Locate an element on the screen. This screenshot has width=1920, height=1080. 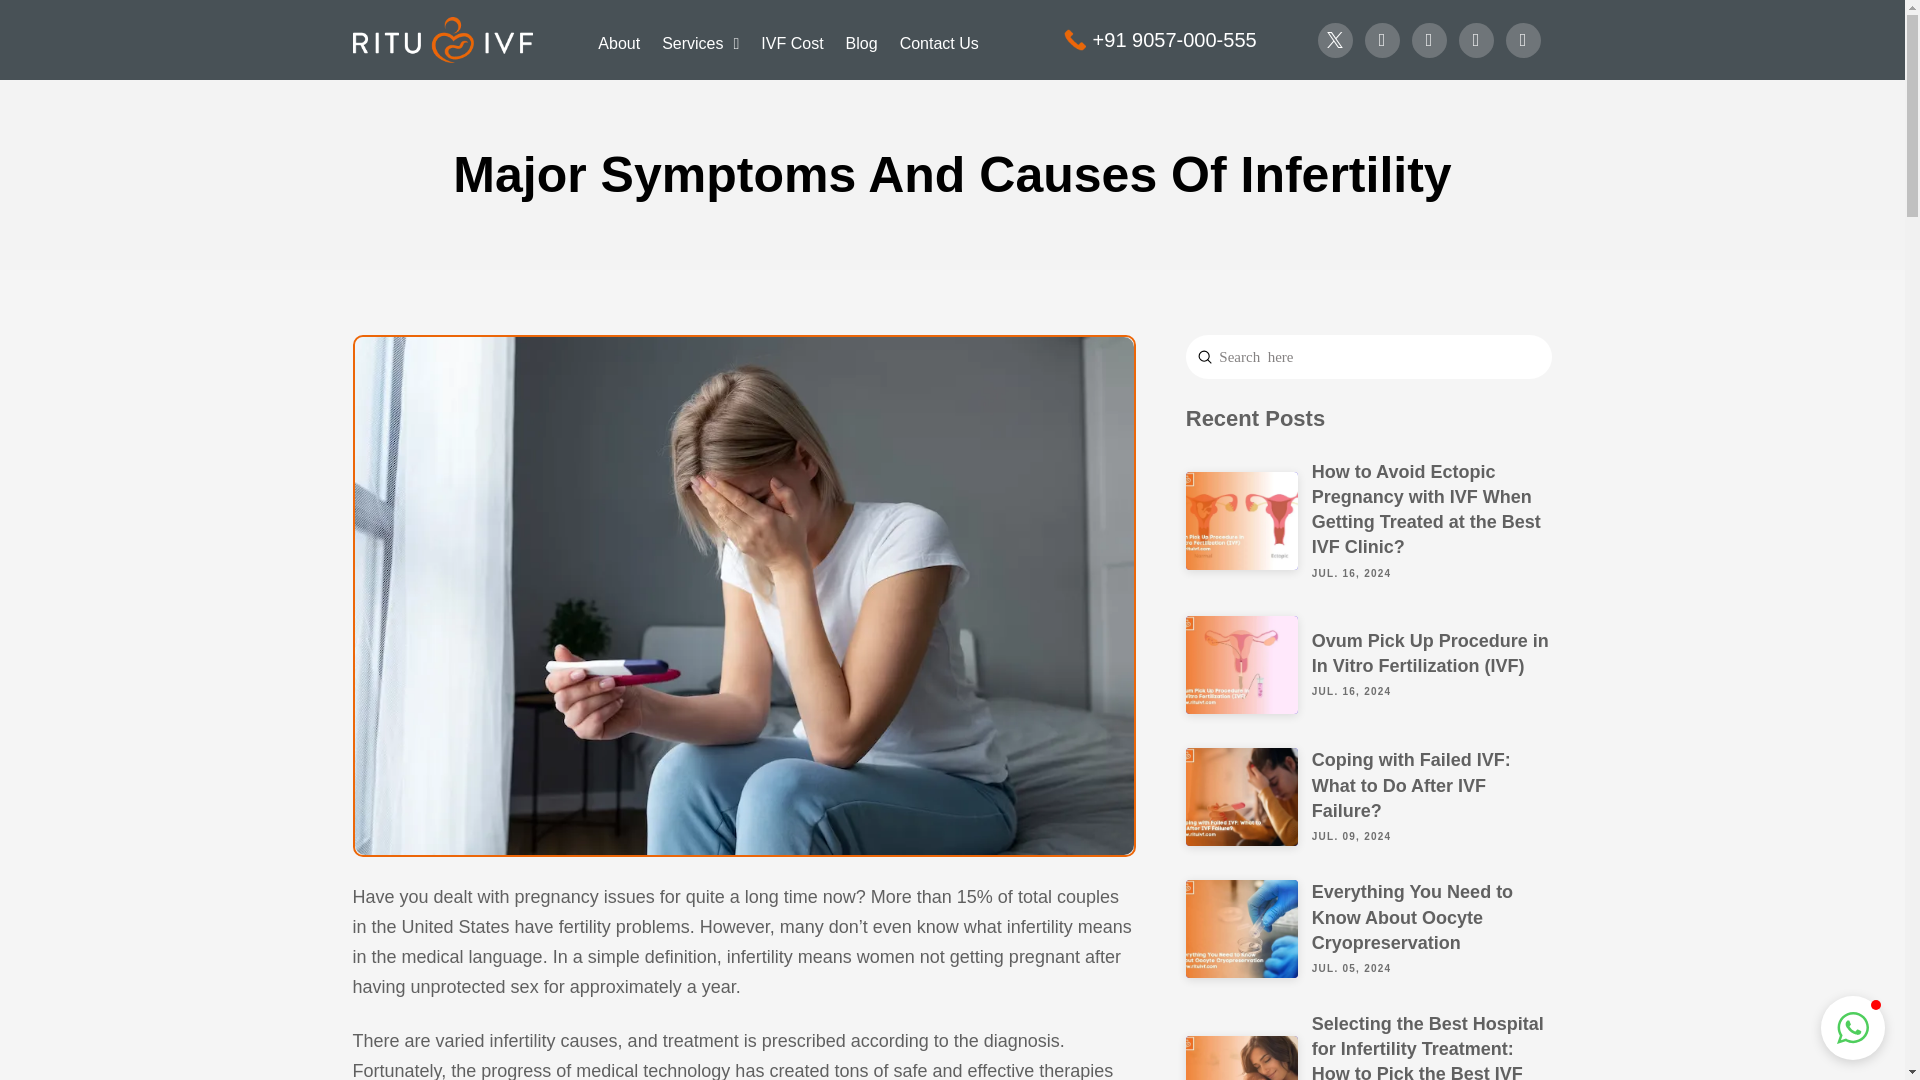
Blog is located at coordinates (867, 40).